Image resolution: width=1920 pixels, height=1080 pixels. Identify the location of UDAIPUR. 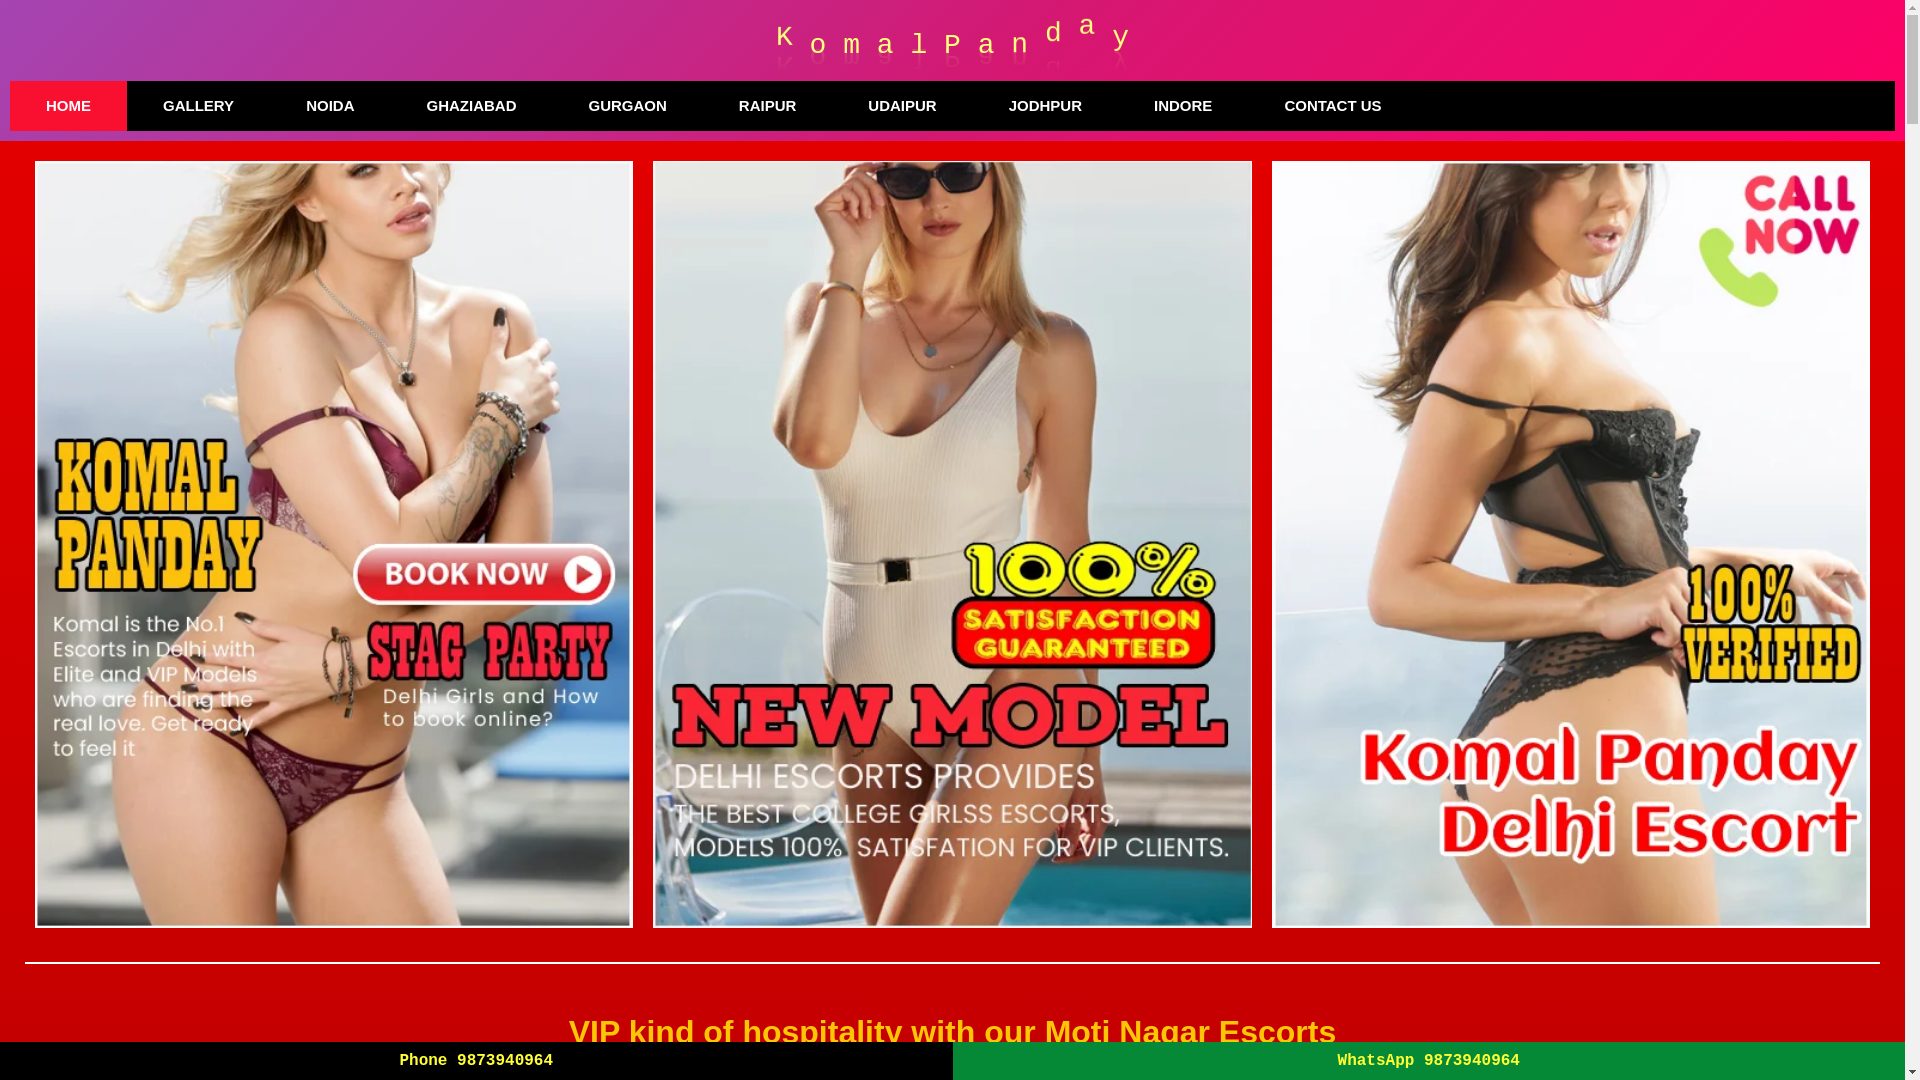
(901, 106).